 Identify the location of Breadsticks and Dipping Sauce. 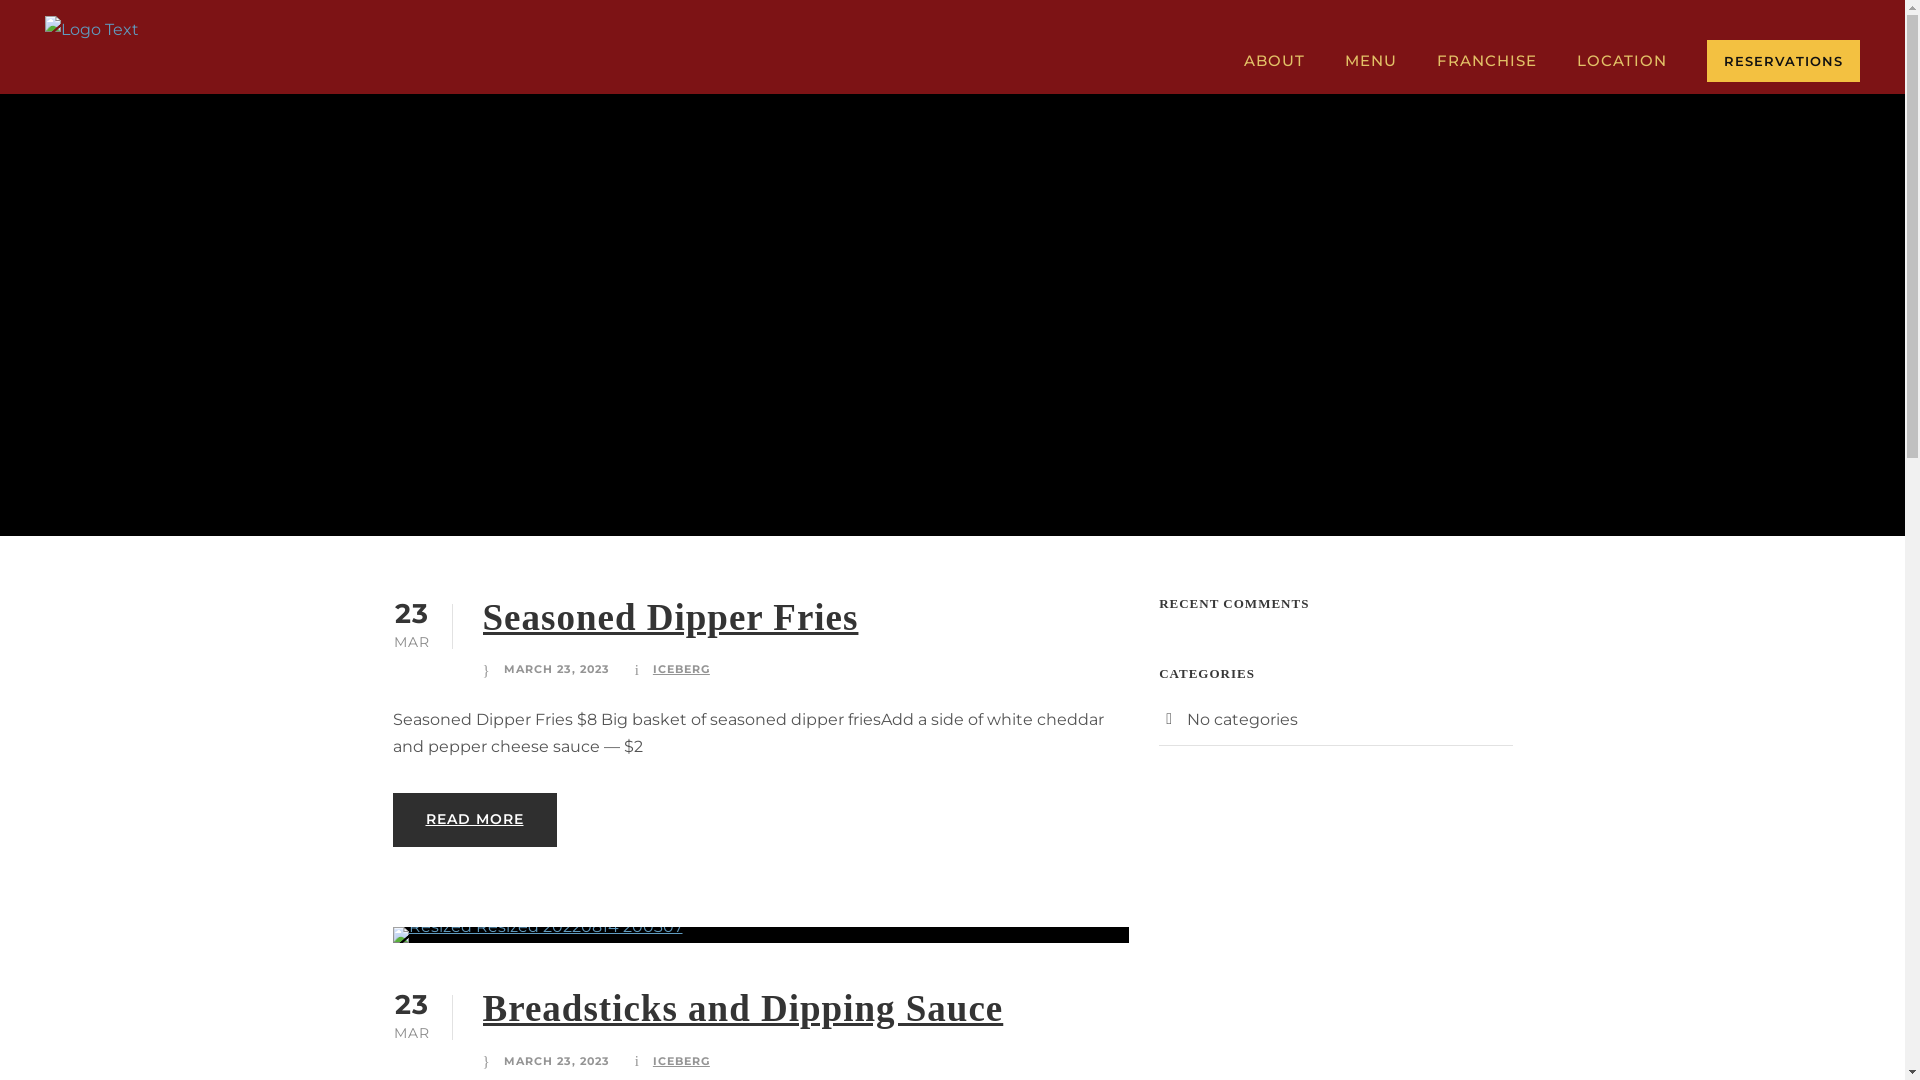
(742, 1008).